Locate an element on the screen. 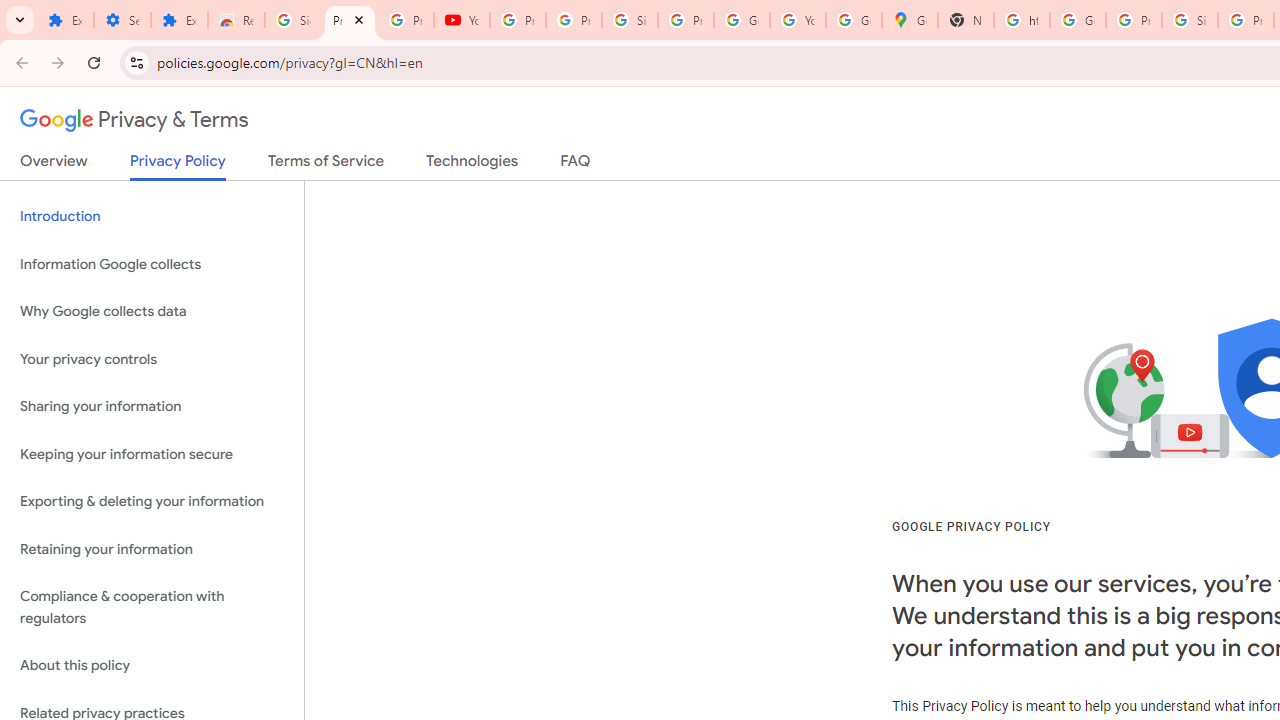 The image size is (1280, 720). Extensions is located at coordinates (65, 20).